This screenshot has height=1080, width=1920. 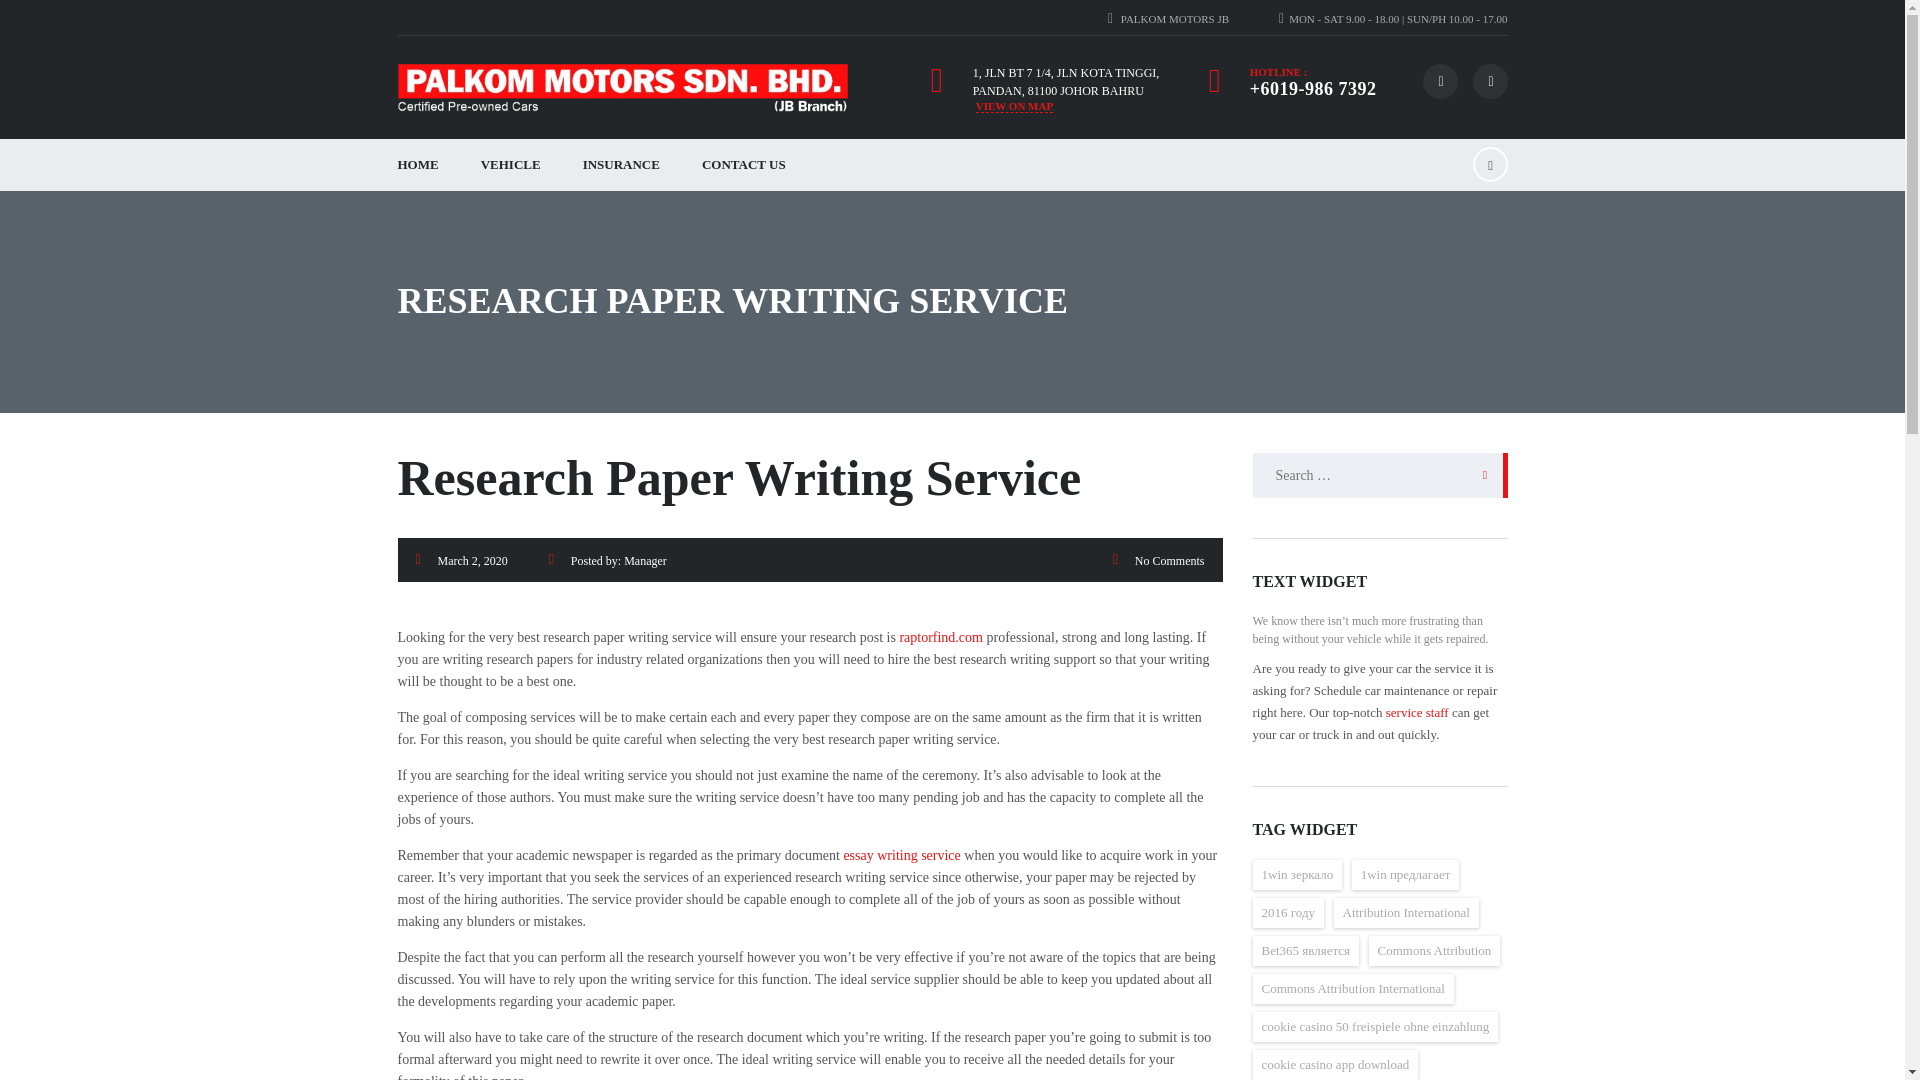 What do you see at coordinates (1334, 1064) in the screenshot?
I see `cookie casino app download` at bounding box center [1334, 1064].